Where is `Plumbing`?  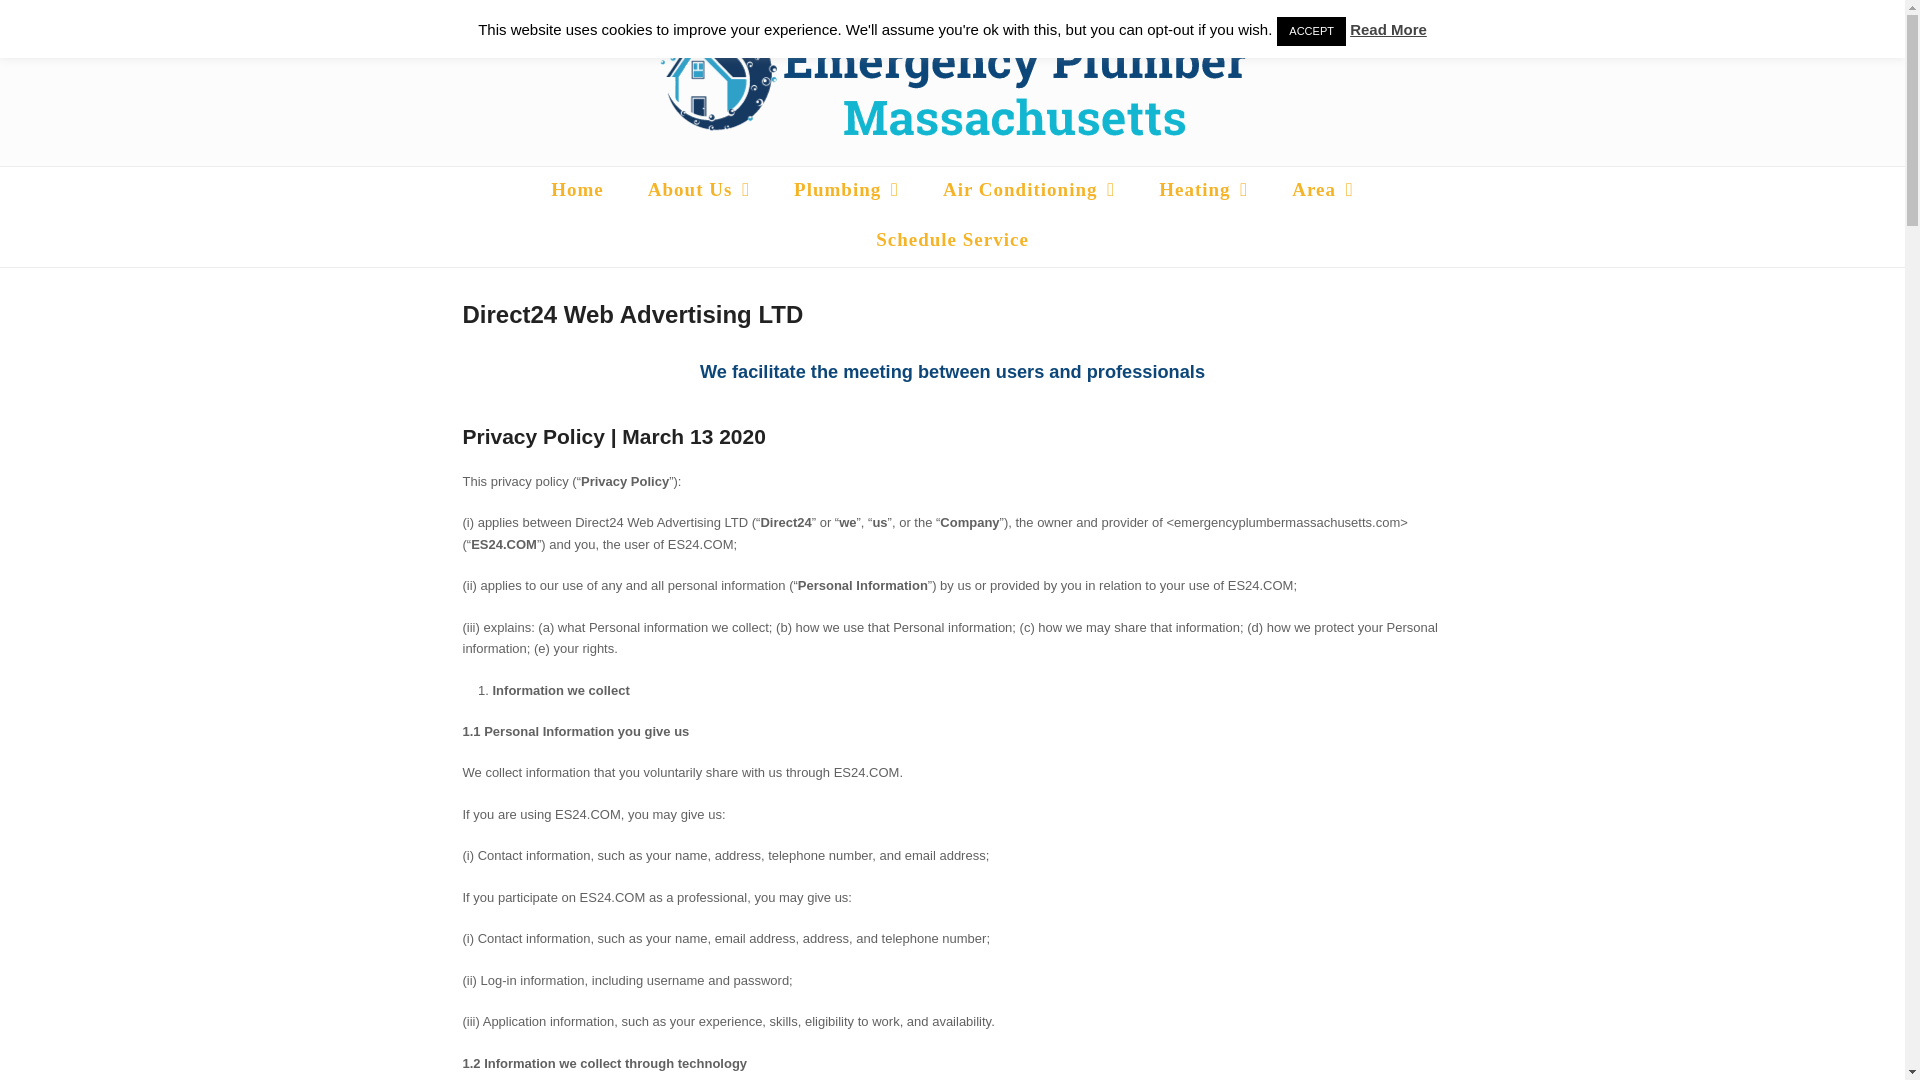 Plumbing is located at coordinates (846, 192).